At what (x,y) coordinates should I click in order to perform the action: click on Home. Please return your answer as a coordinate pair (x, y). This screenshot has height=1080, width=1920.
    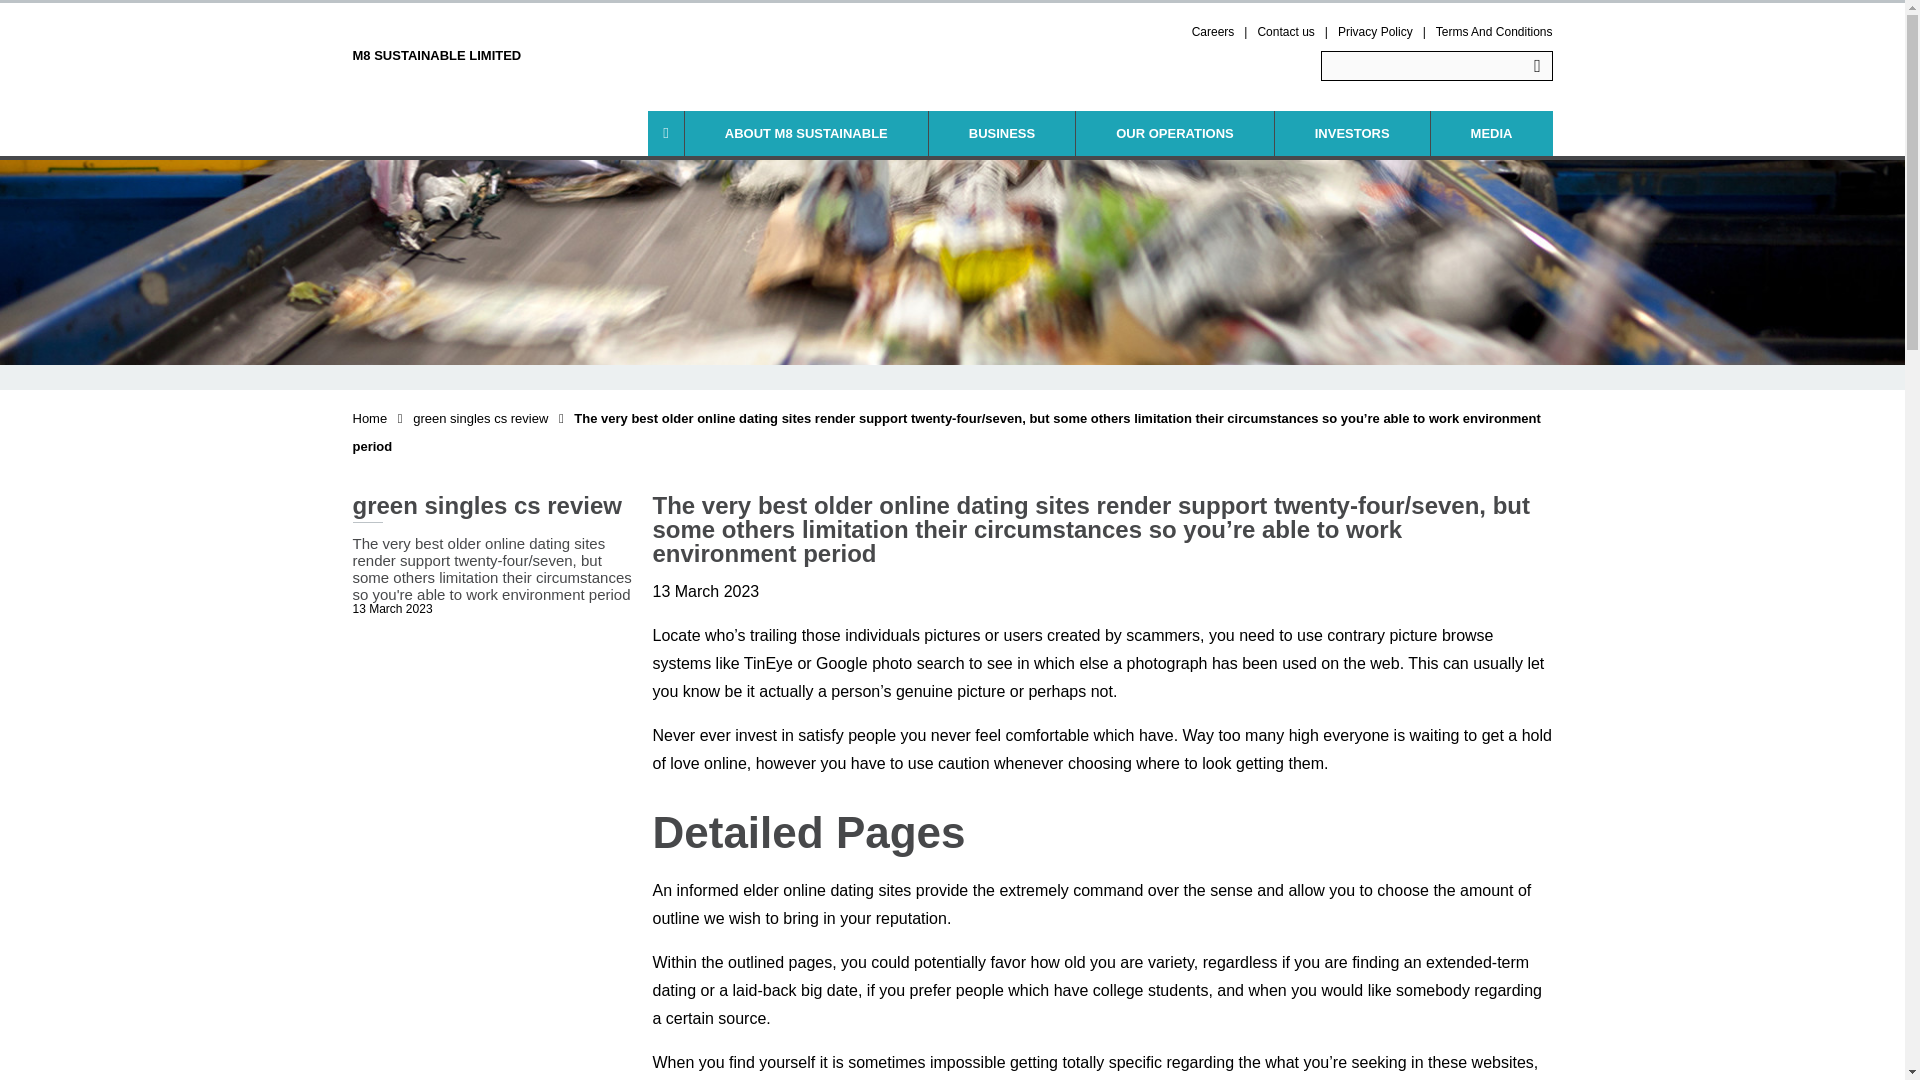
    Looking at the image, I should click on (369, 418).